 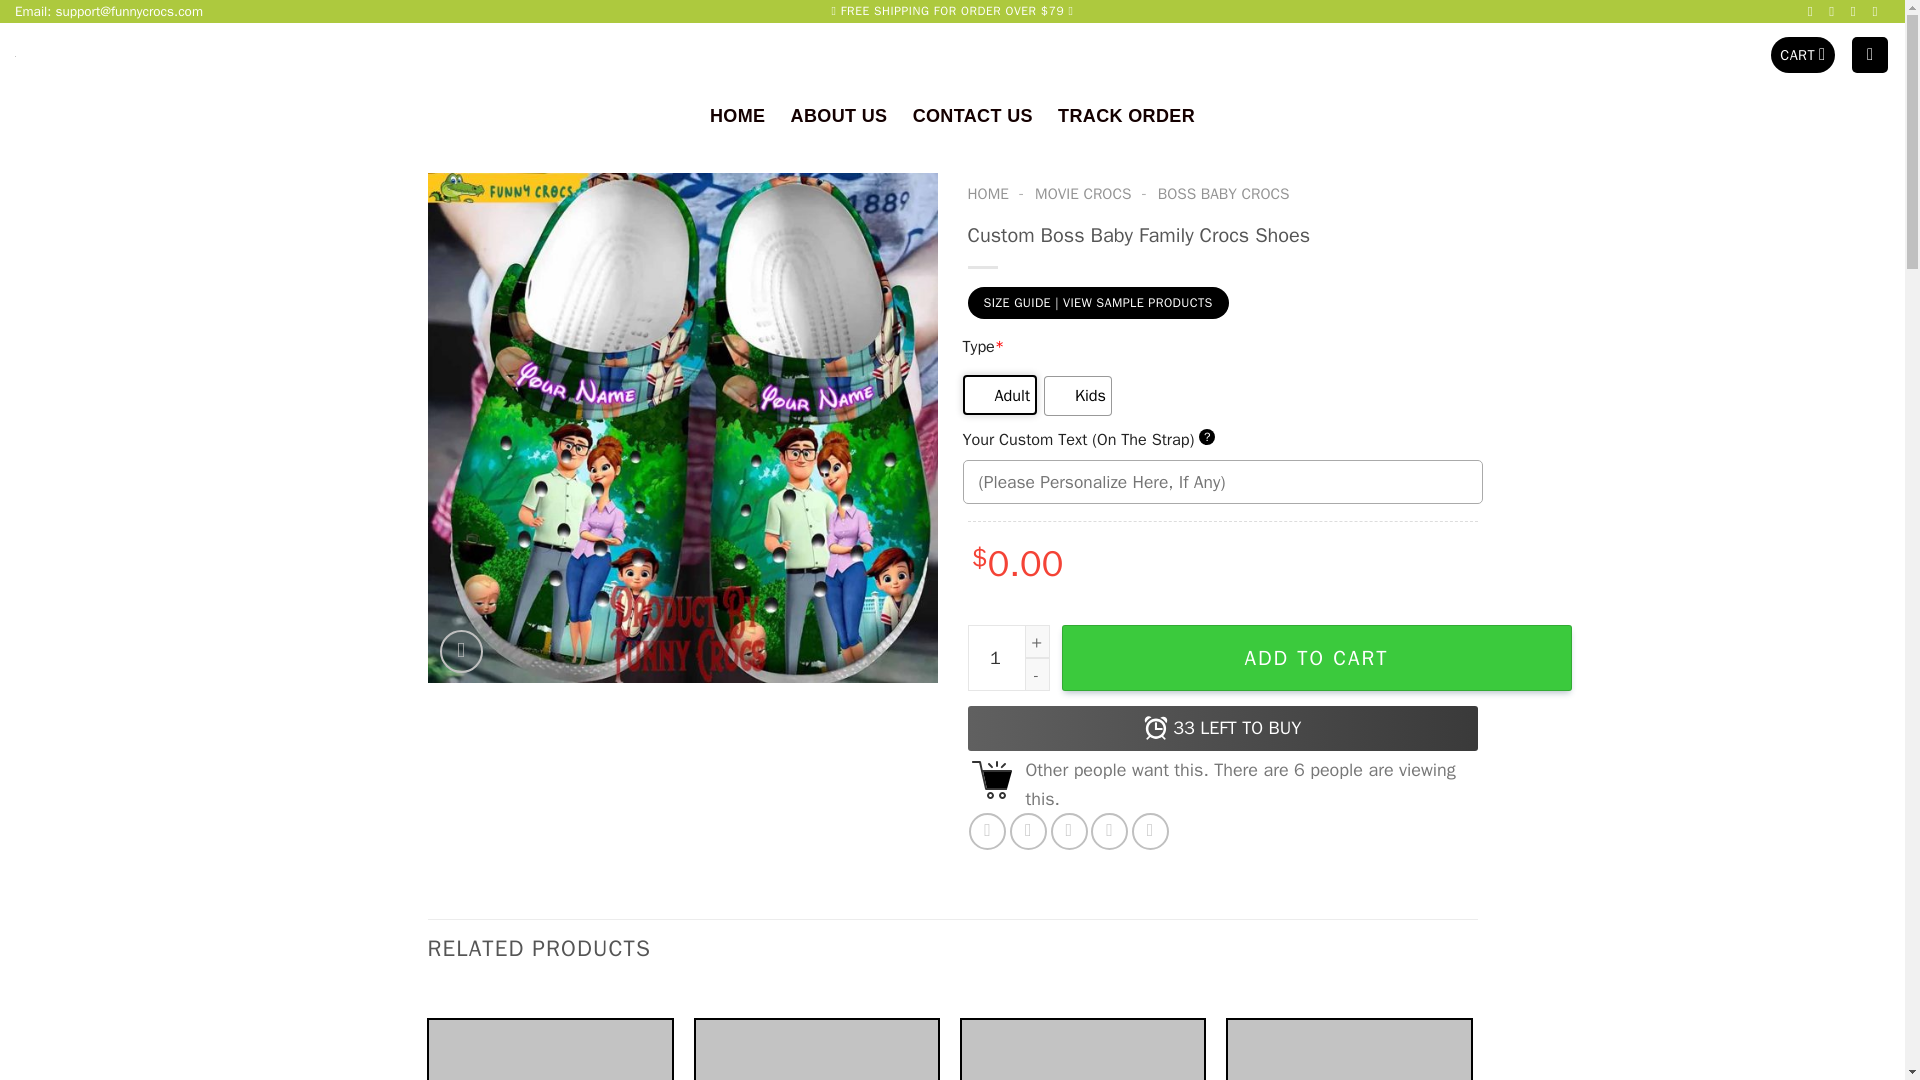 What do you see at coordinates (1008, 658) in the screenshot?
I see `1` at bounding box center [1008, 658].